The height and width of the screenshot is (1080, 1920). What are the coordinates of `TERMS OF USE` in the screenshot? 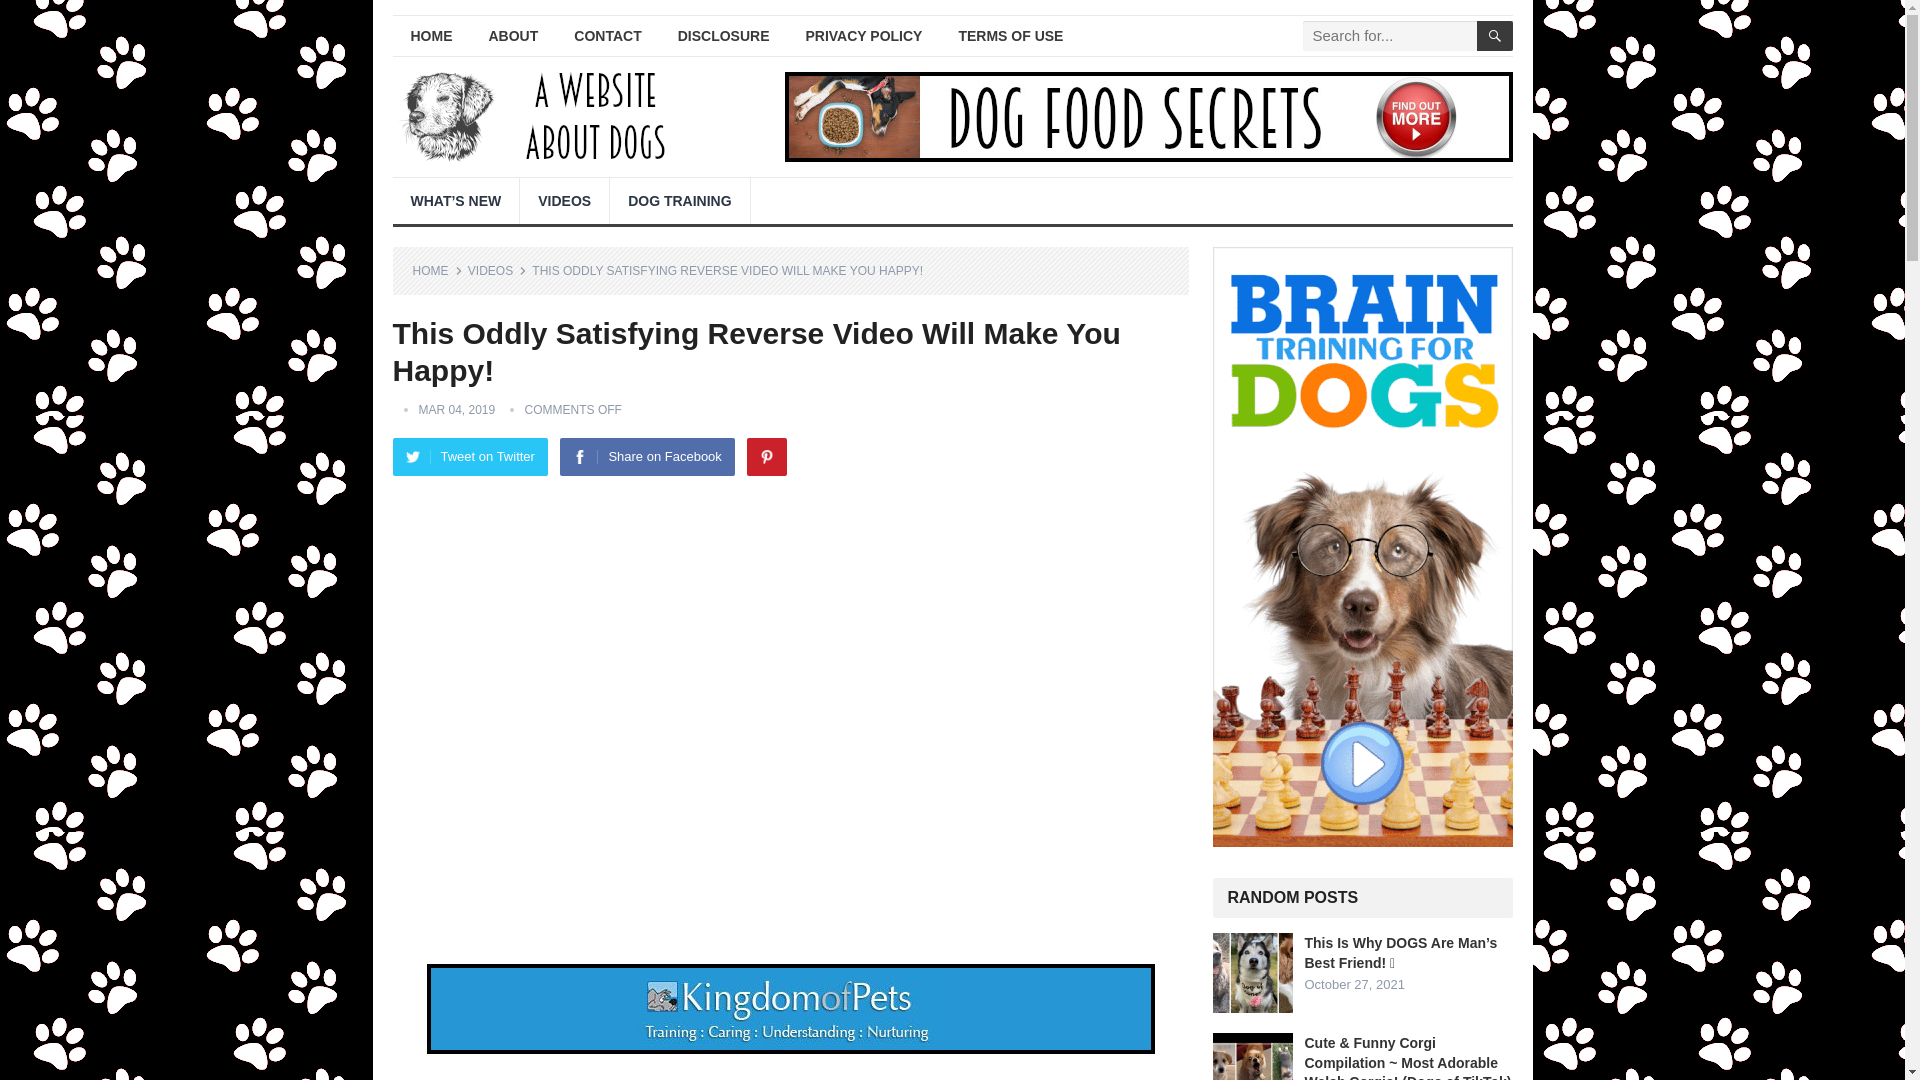 It's located at (1010, 36).